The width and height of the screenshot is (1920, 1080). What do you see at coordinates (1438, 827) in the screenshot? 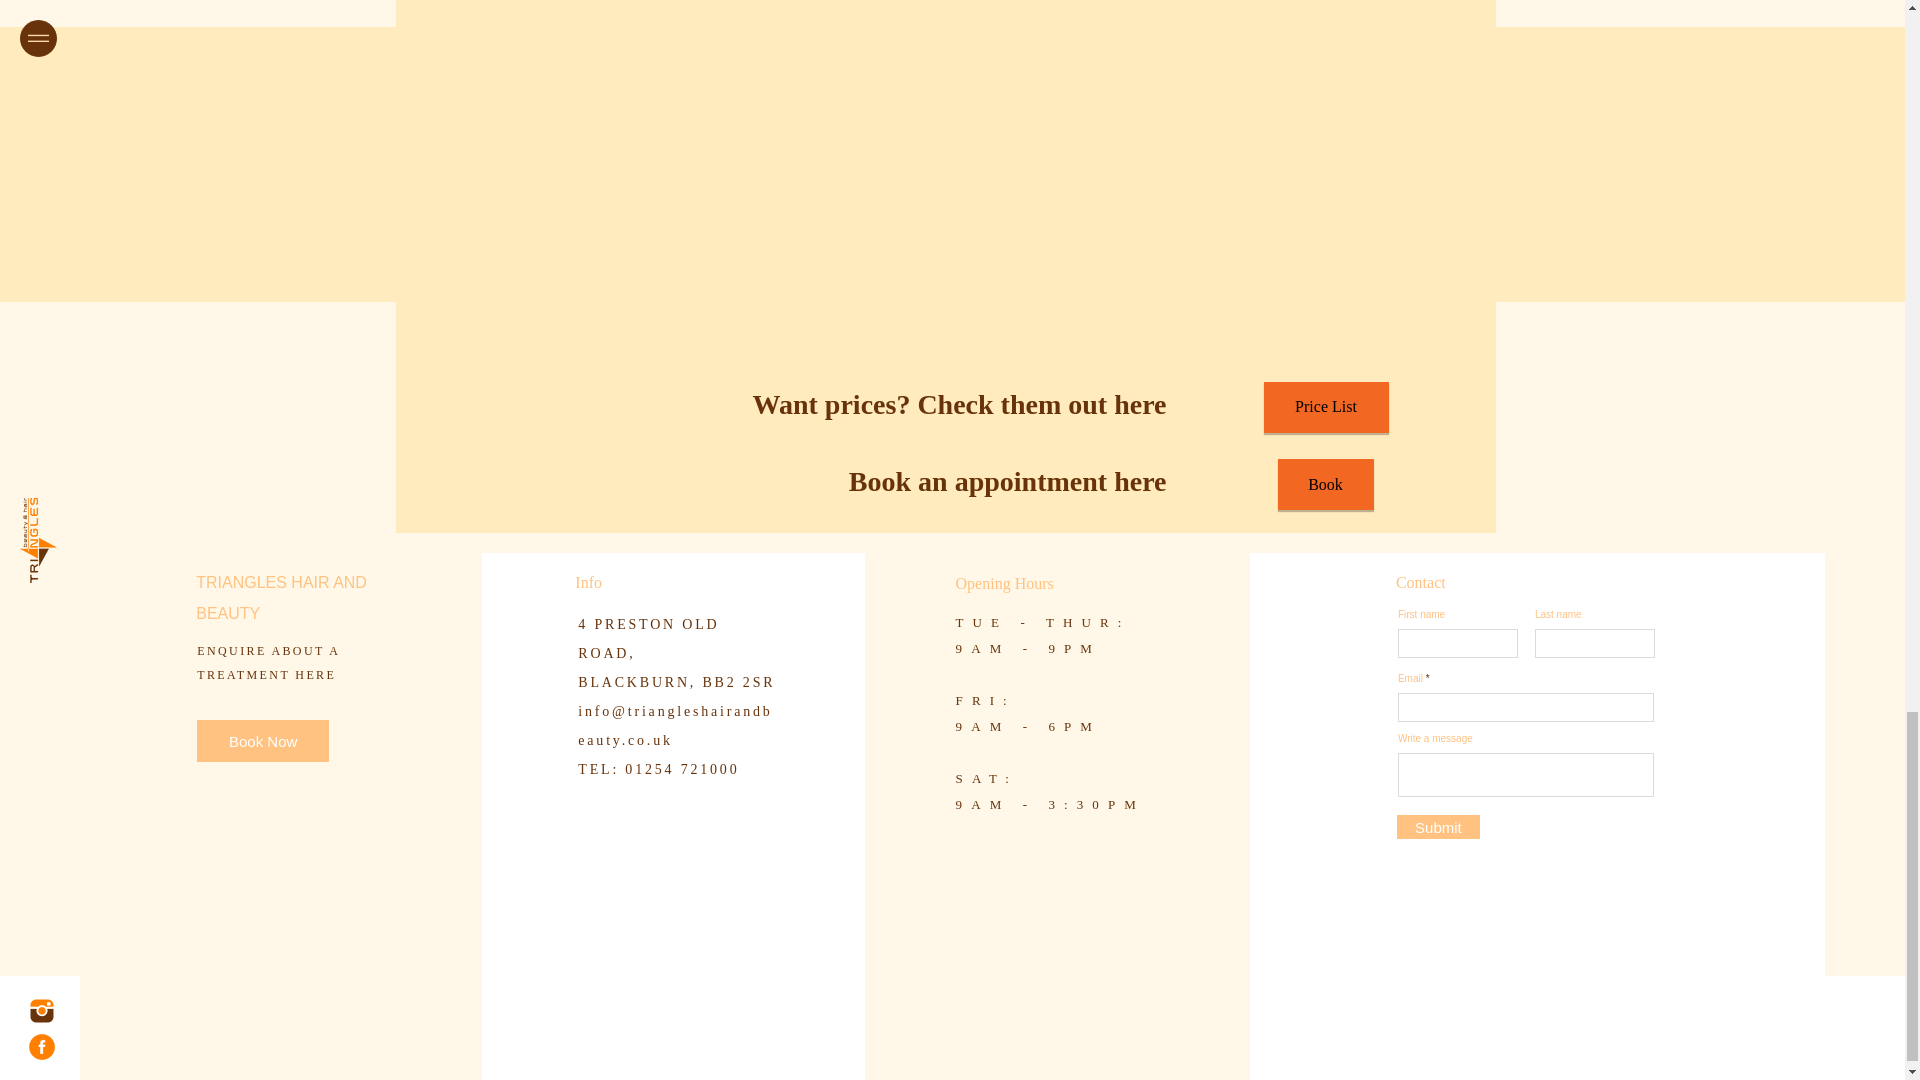
I see `Submit` at bounding box center [1438, 827].